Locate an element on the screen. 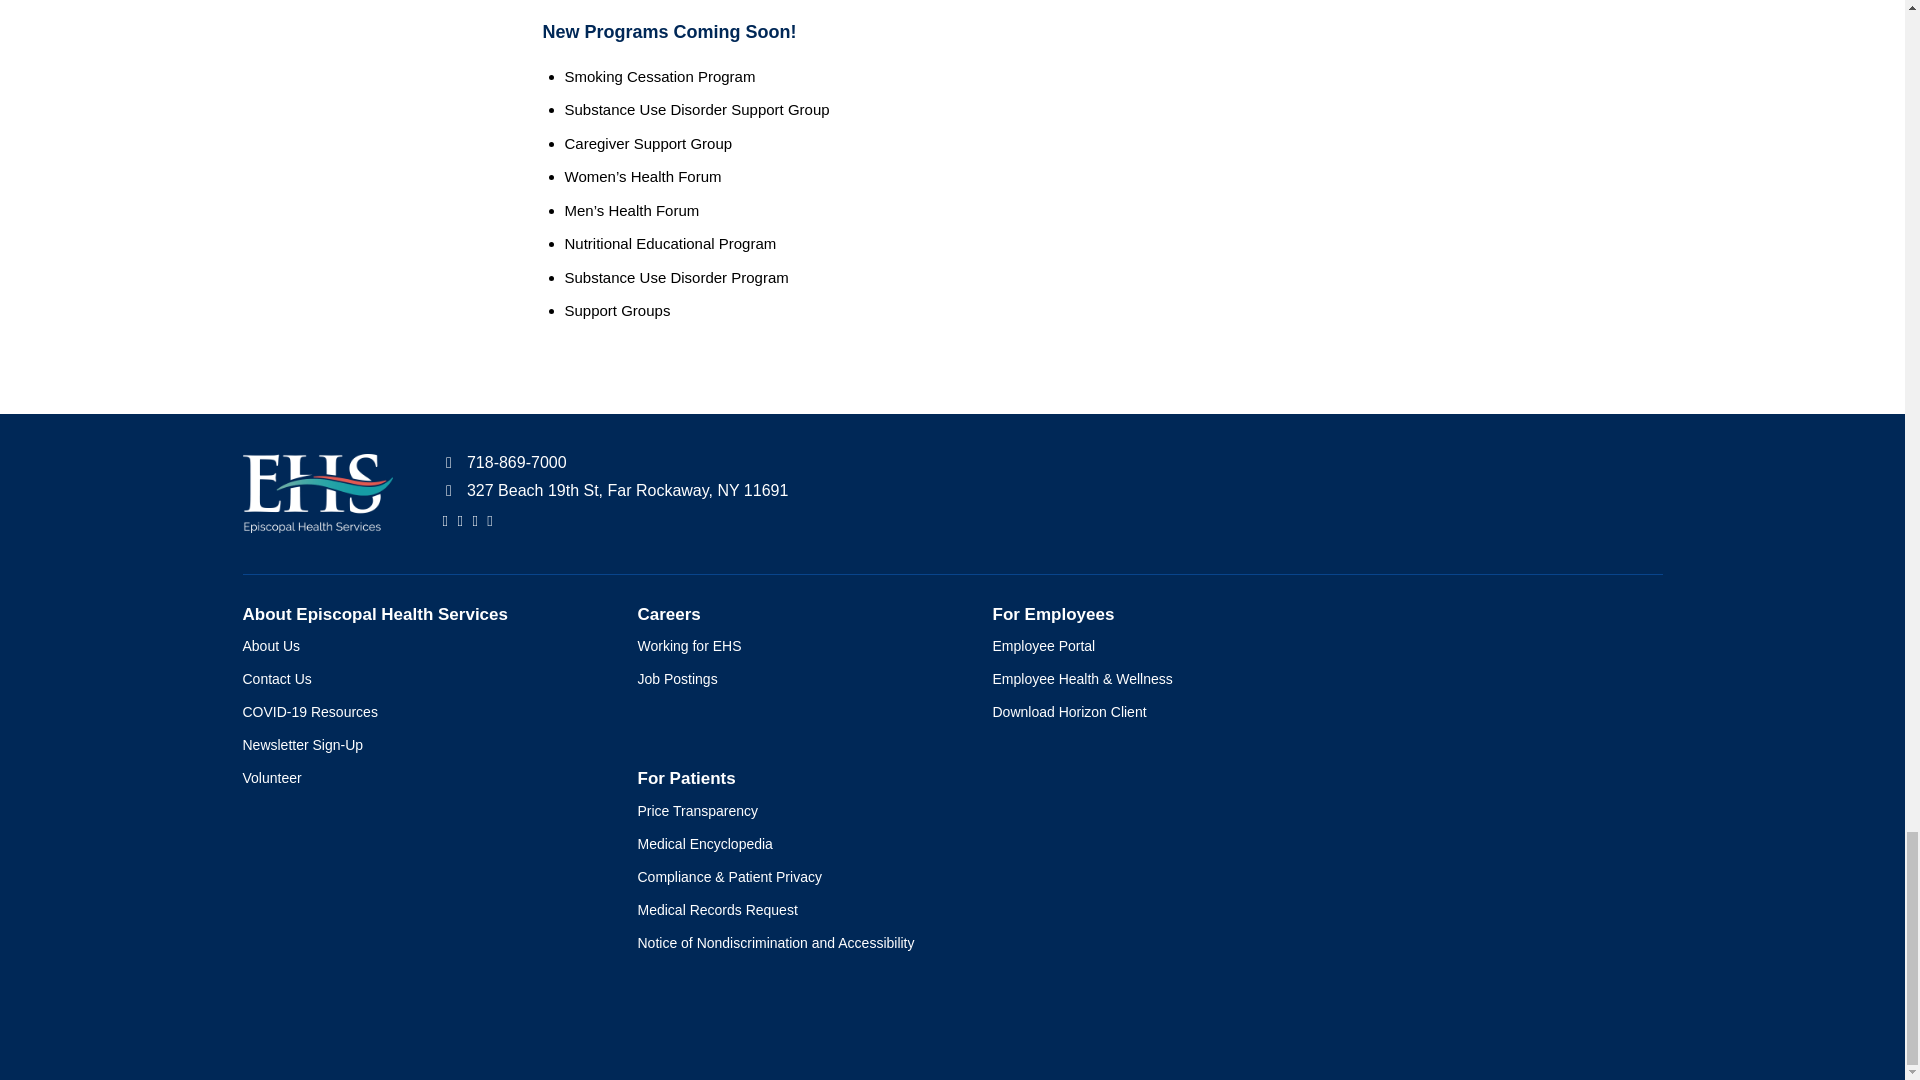 This screenshot has height=1080, width=1920. Newsletter Sign-Up is located at coordinates (419, 746).